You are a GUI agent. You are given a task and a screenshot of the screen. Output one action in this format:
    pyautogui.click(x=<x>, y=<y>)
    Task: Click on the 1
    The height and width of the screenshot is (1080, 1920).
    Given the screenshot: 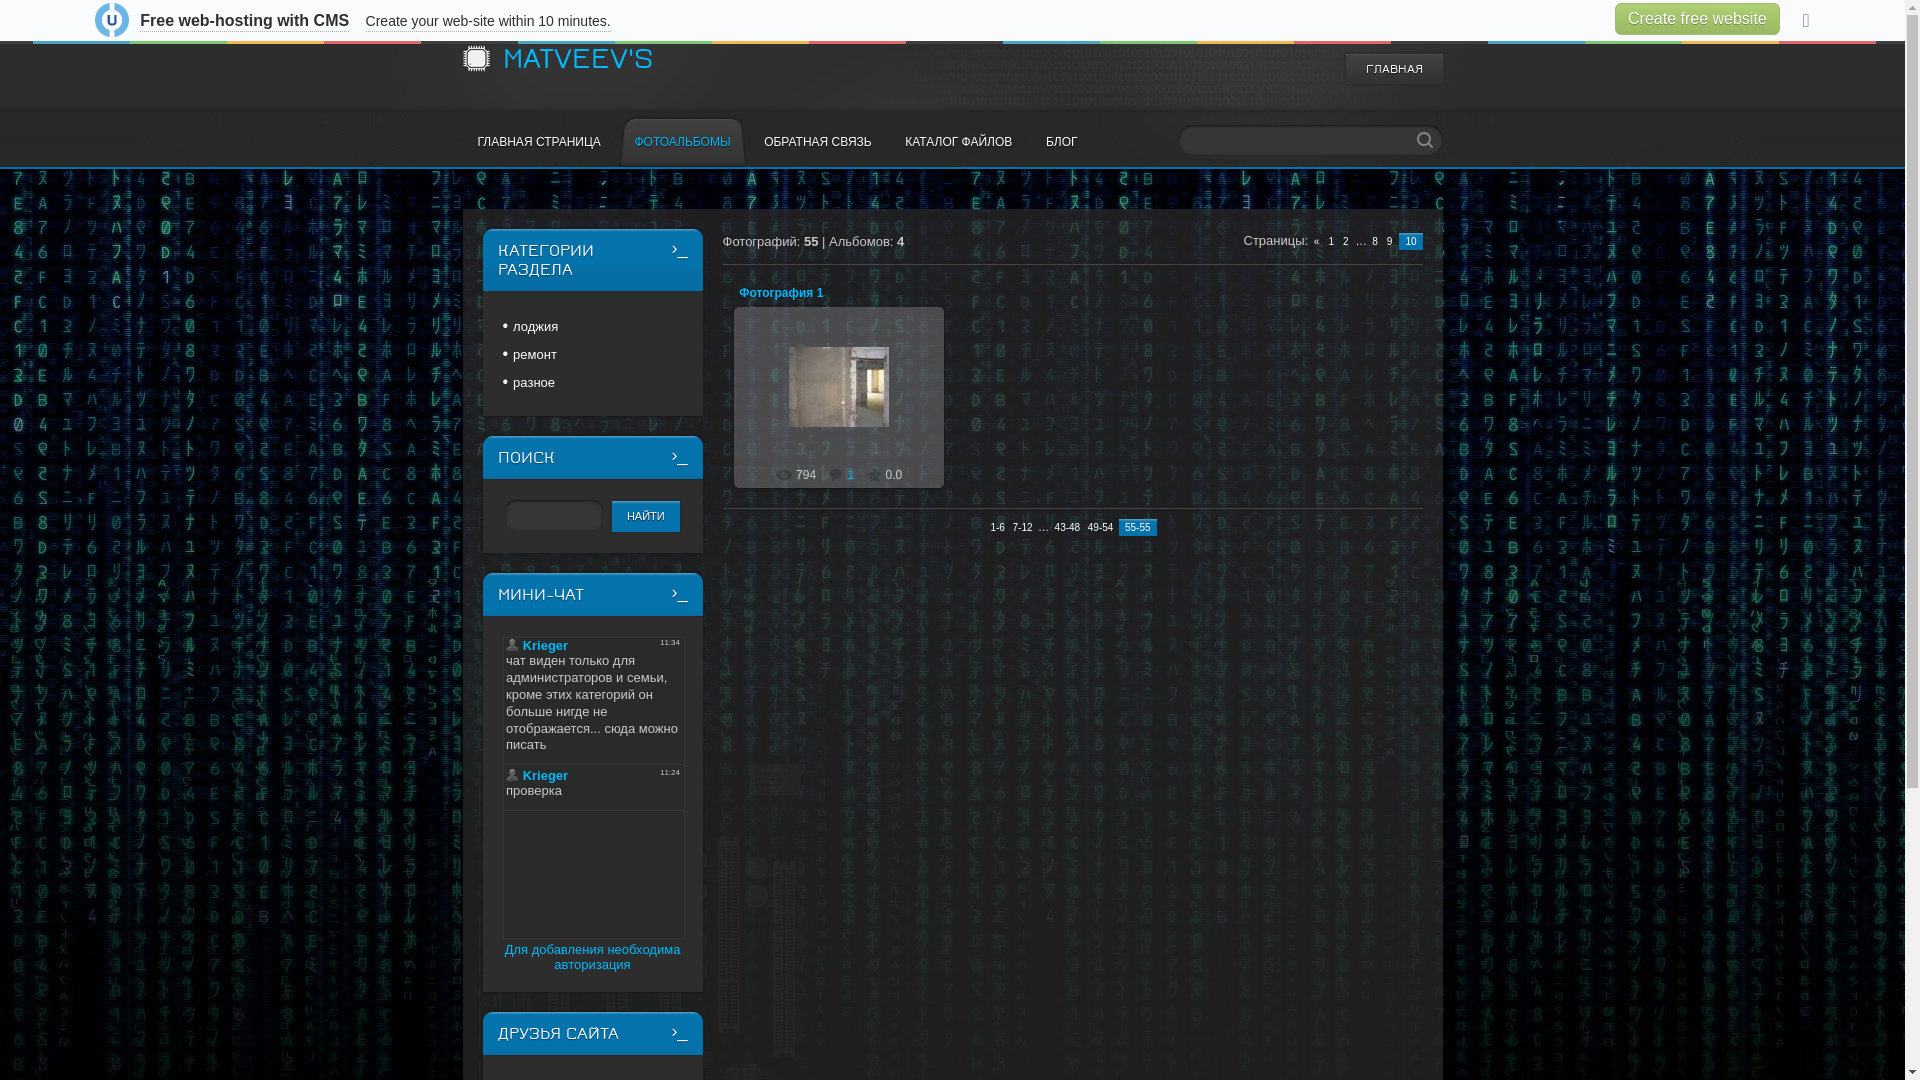 What is the action you would take?
    pyautogui.click(x=1332, y=242)
    